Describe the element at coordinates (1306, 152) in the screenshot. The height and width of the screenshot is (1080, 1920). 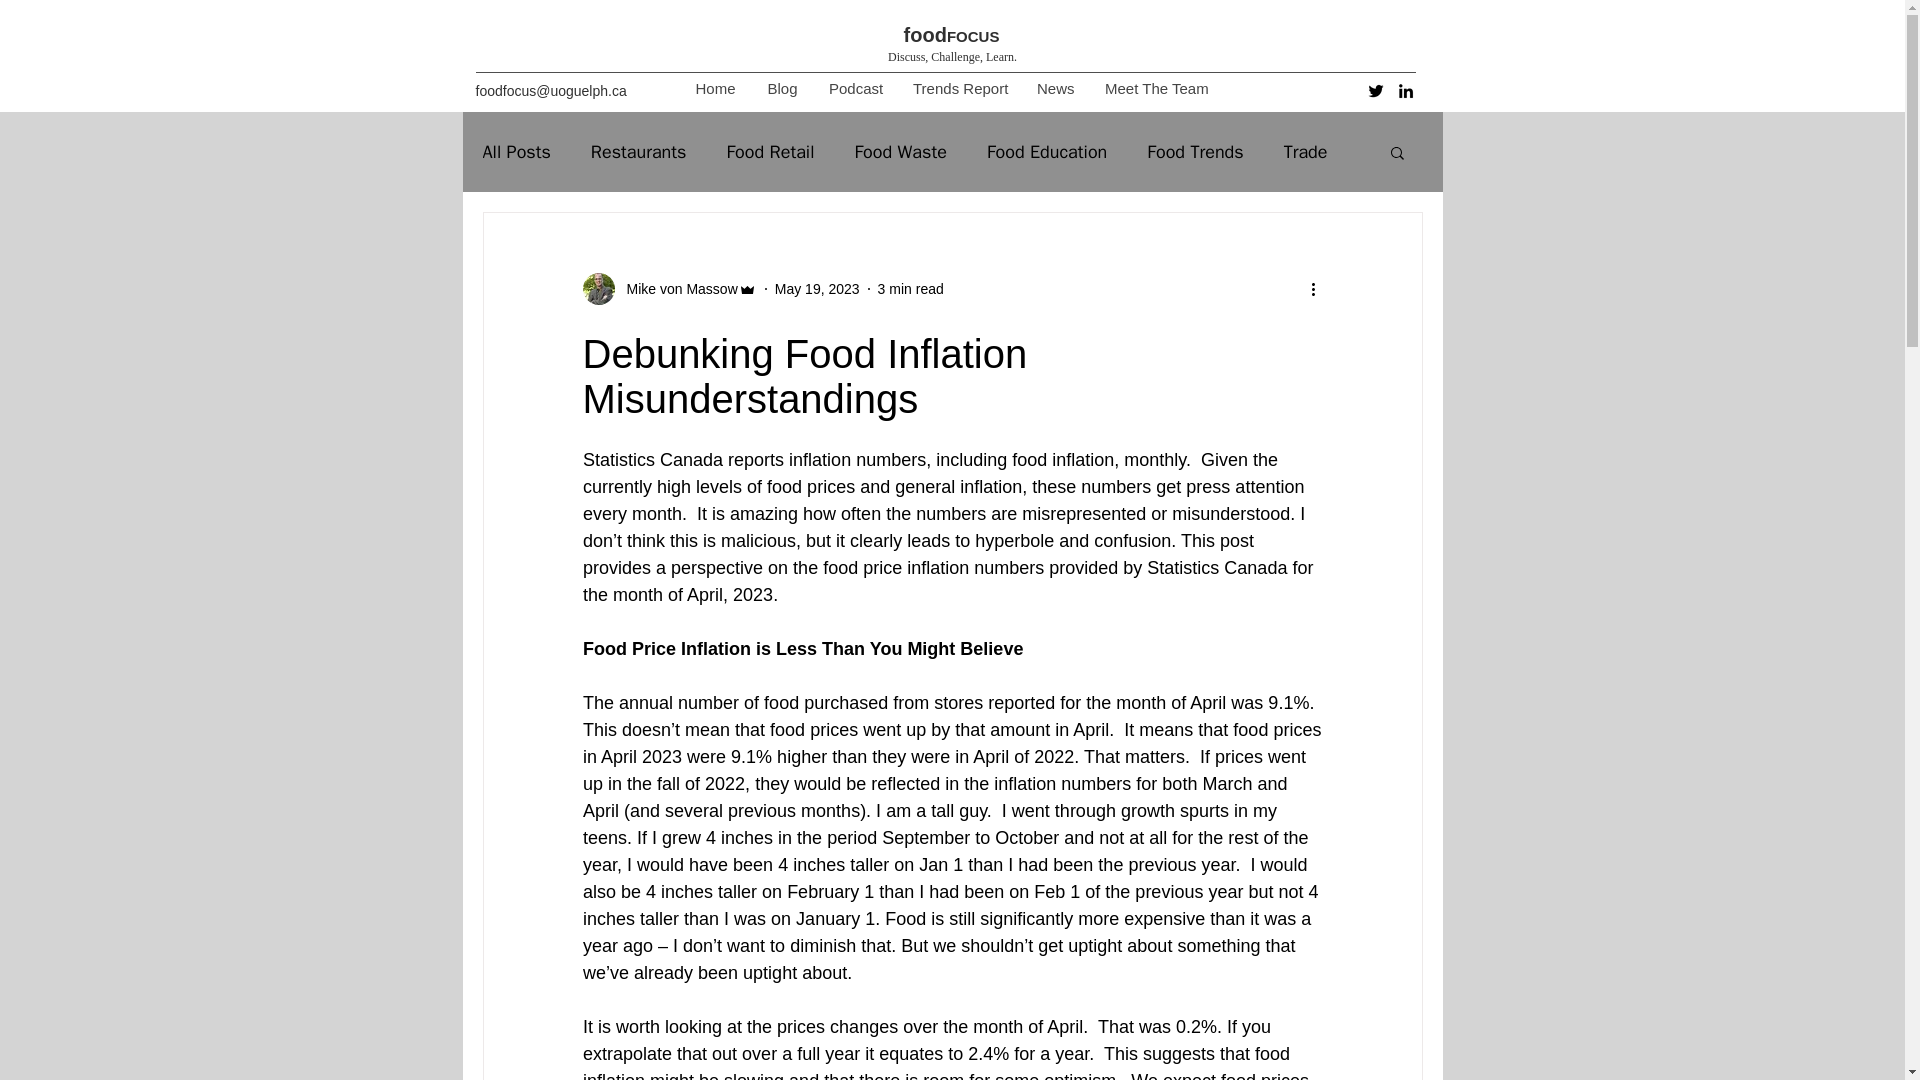
I see `Trade` at that location.